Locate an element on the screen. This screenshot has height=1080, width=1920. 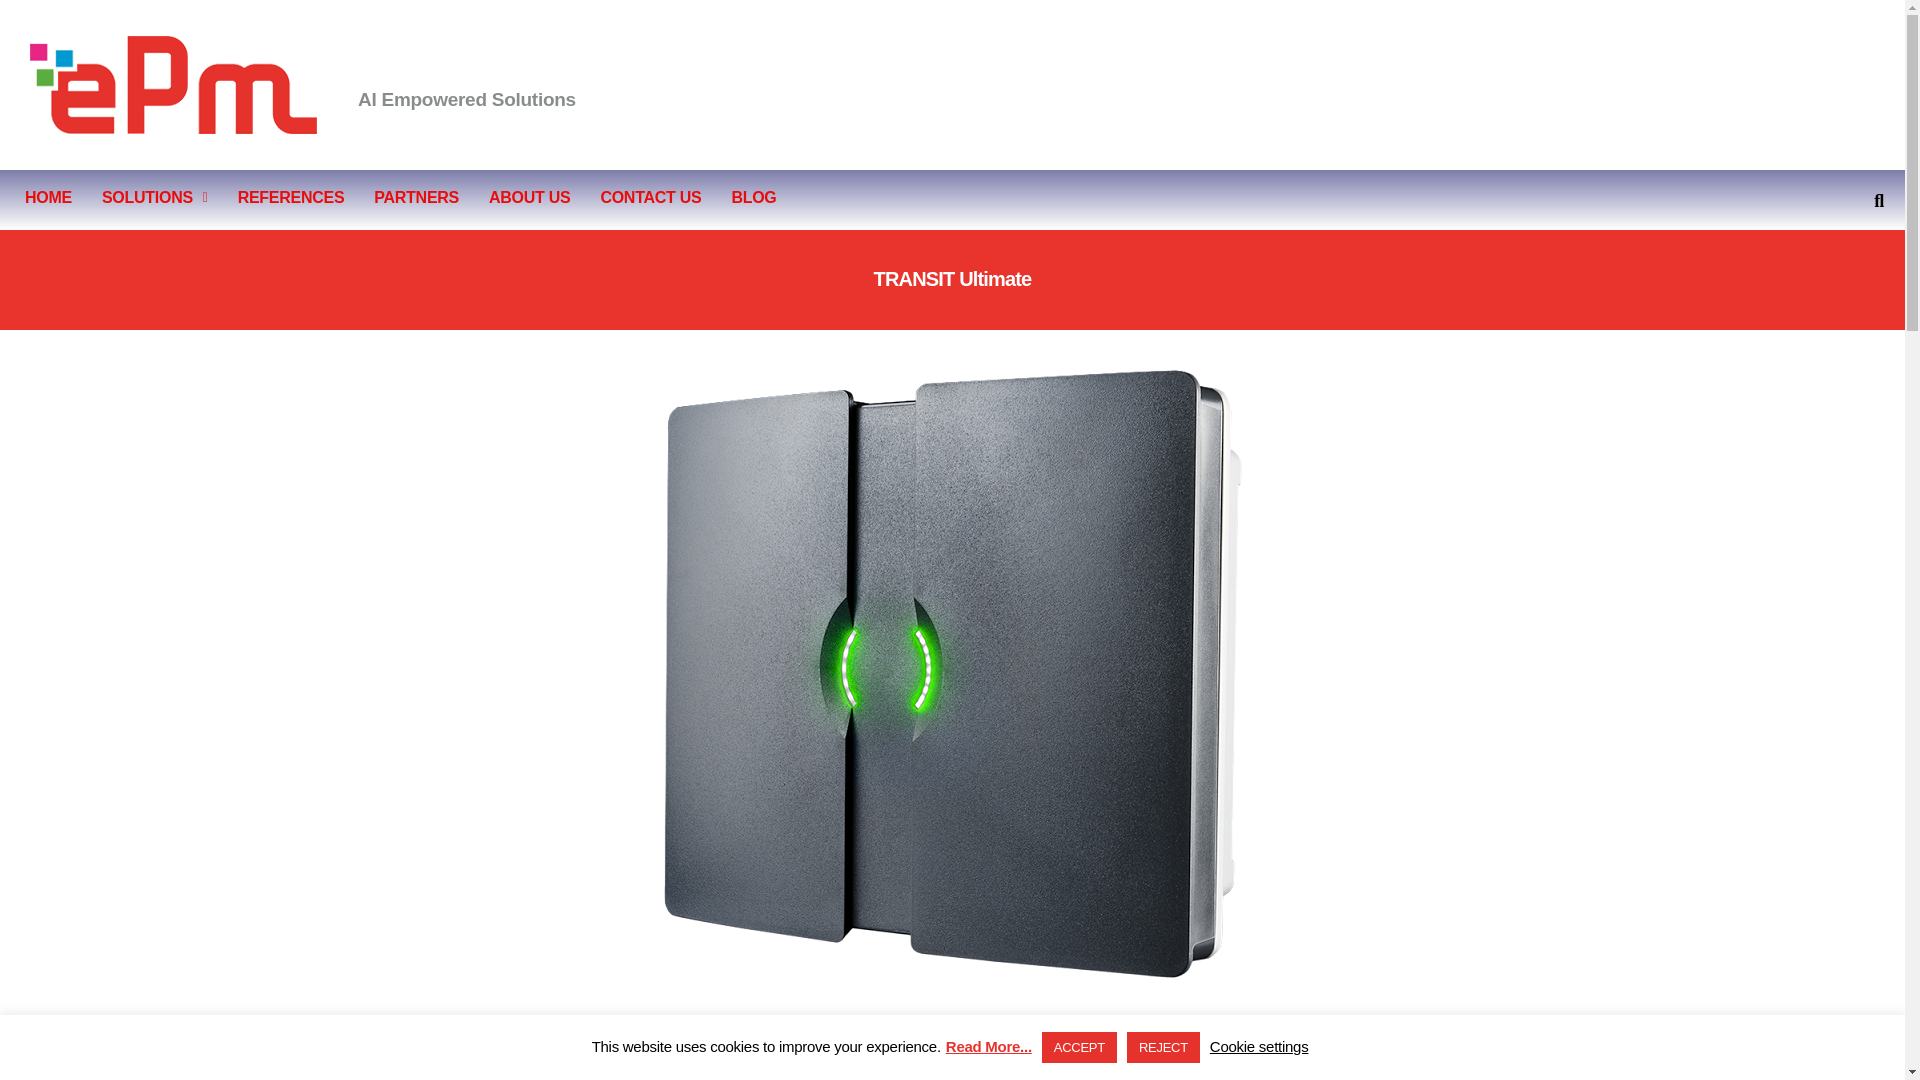
Search is located at coordinates (1870, 200).